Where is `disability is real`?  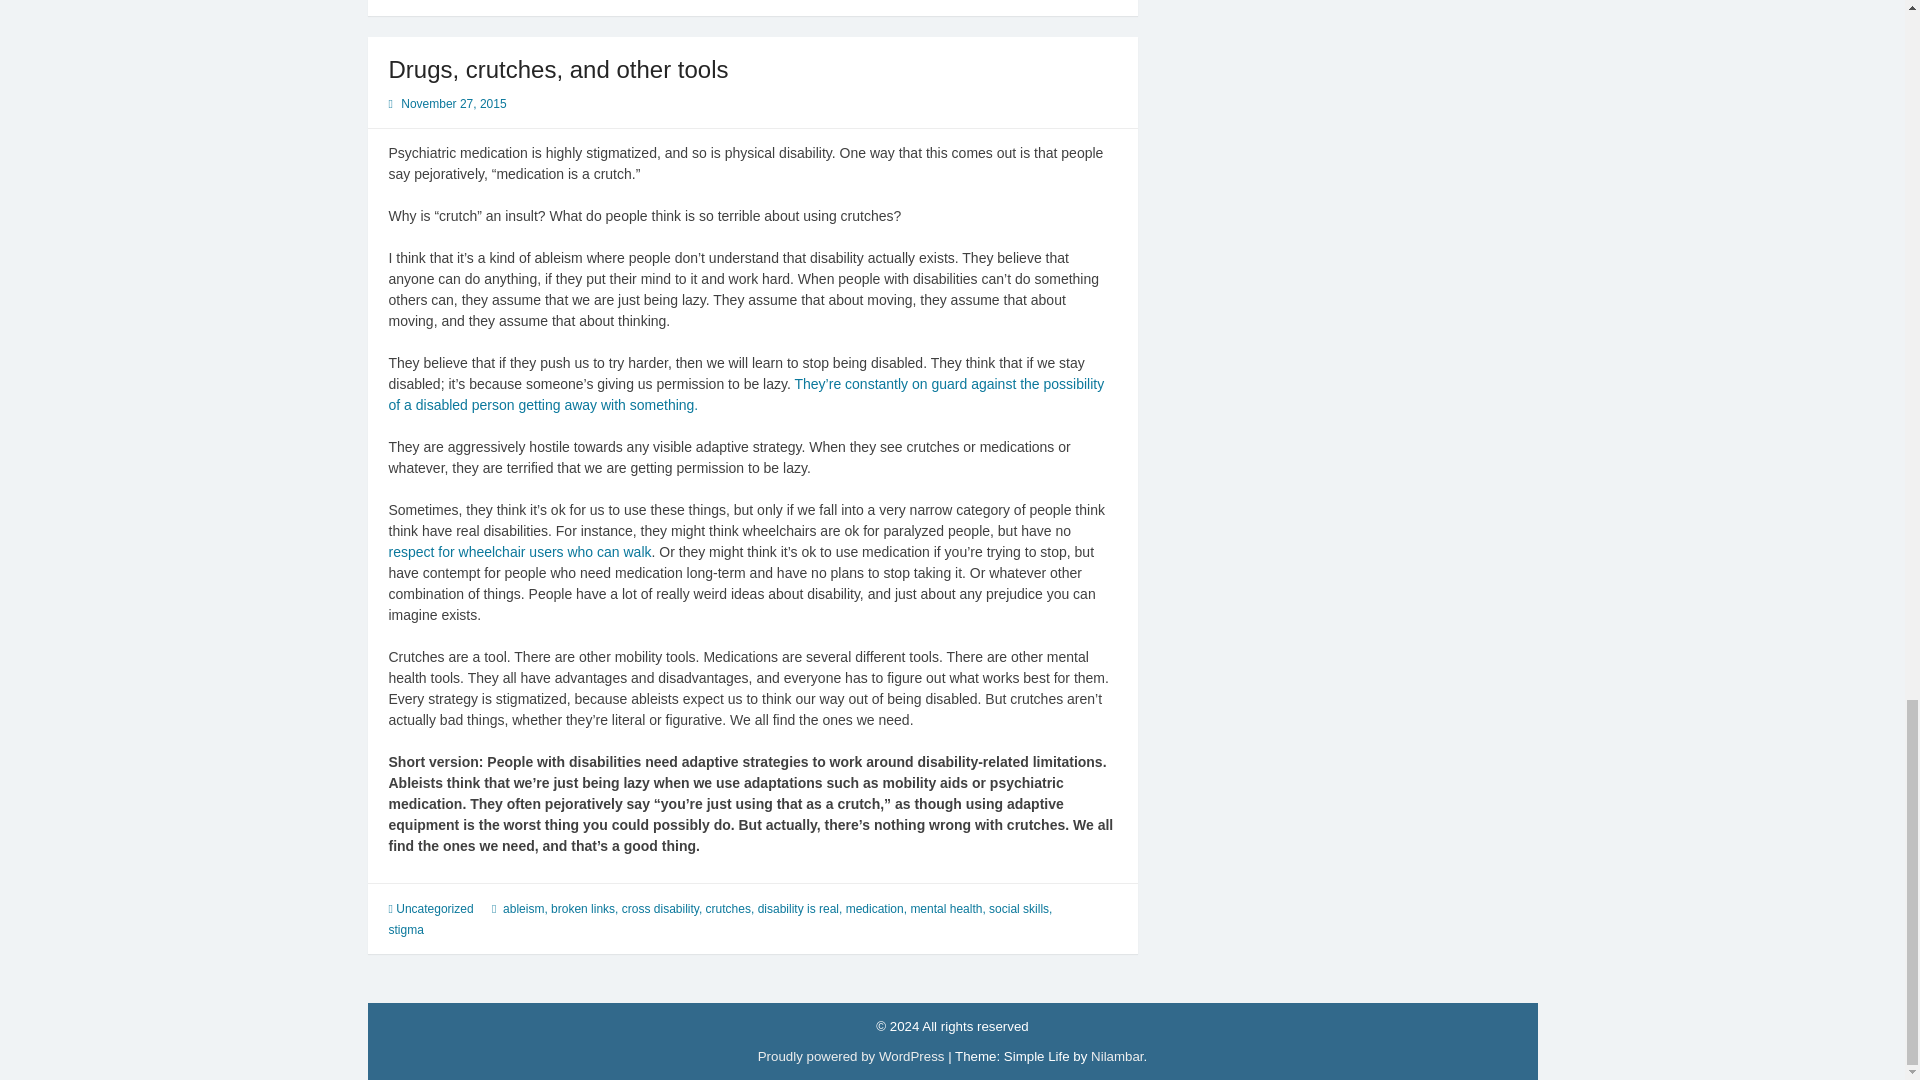
disability is real is located at coordinates (798, 908).